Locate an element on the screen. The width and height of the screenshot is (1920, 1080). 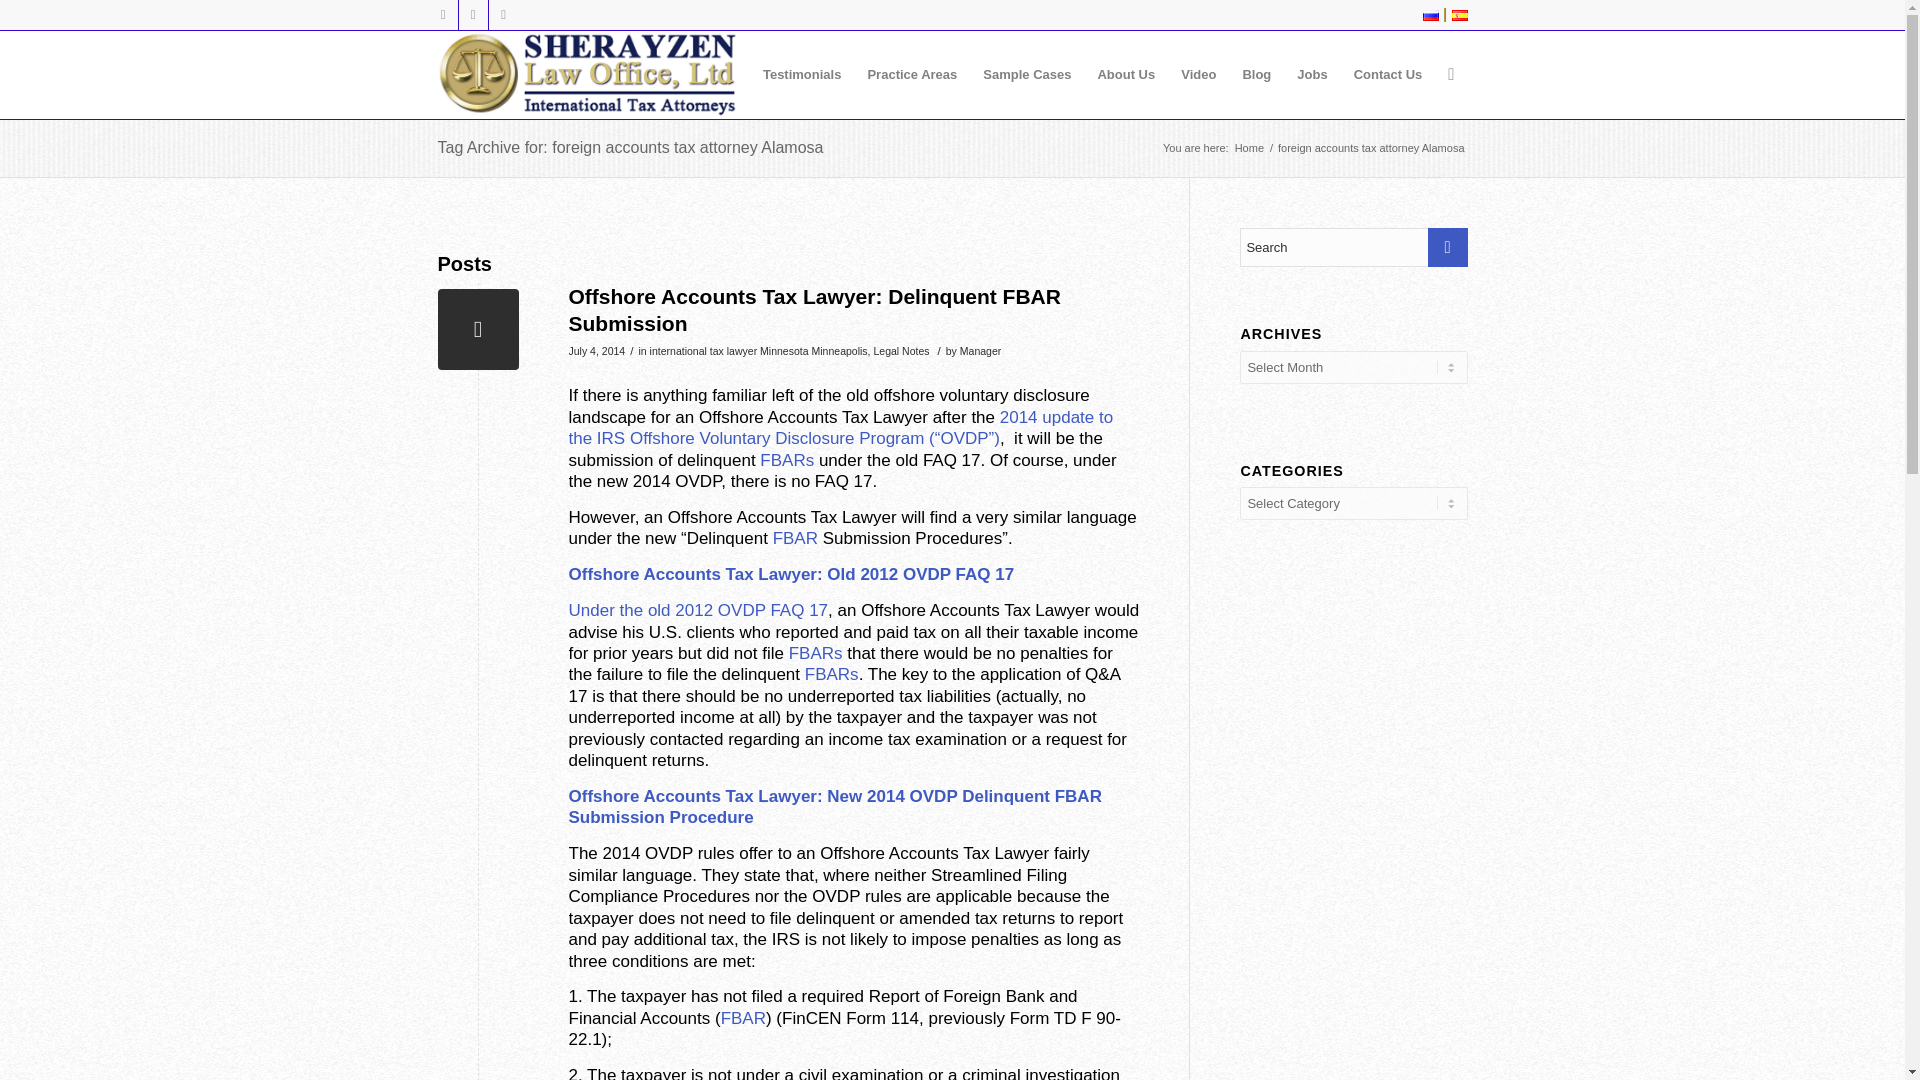
Posts by Manager is located at coordinates (981, 350).